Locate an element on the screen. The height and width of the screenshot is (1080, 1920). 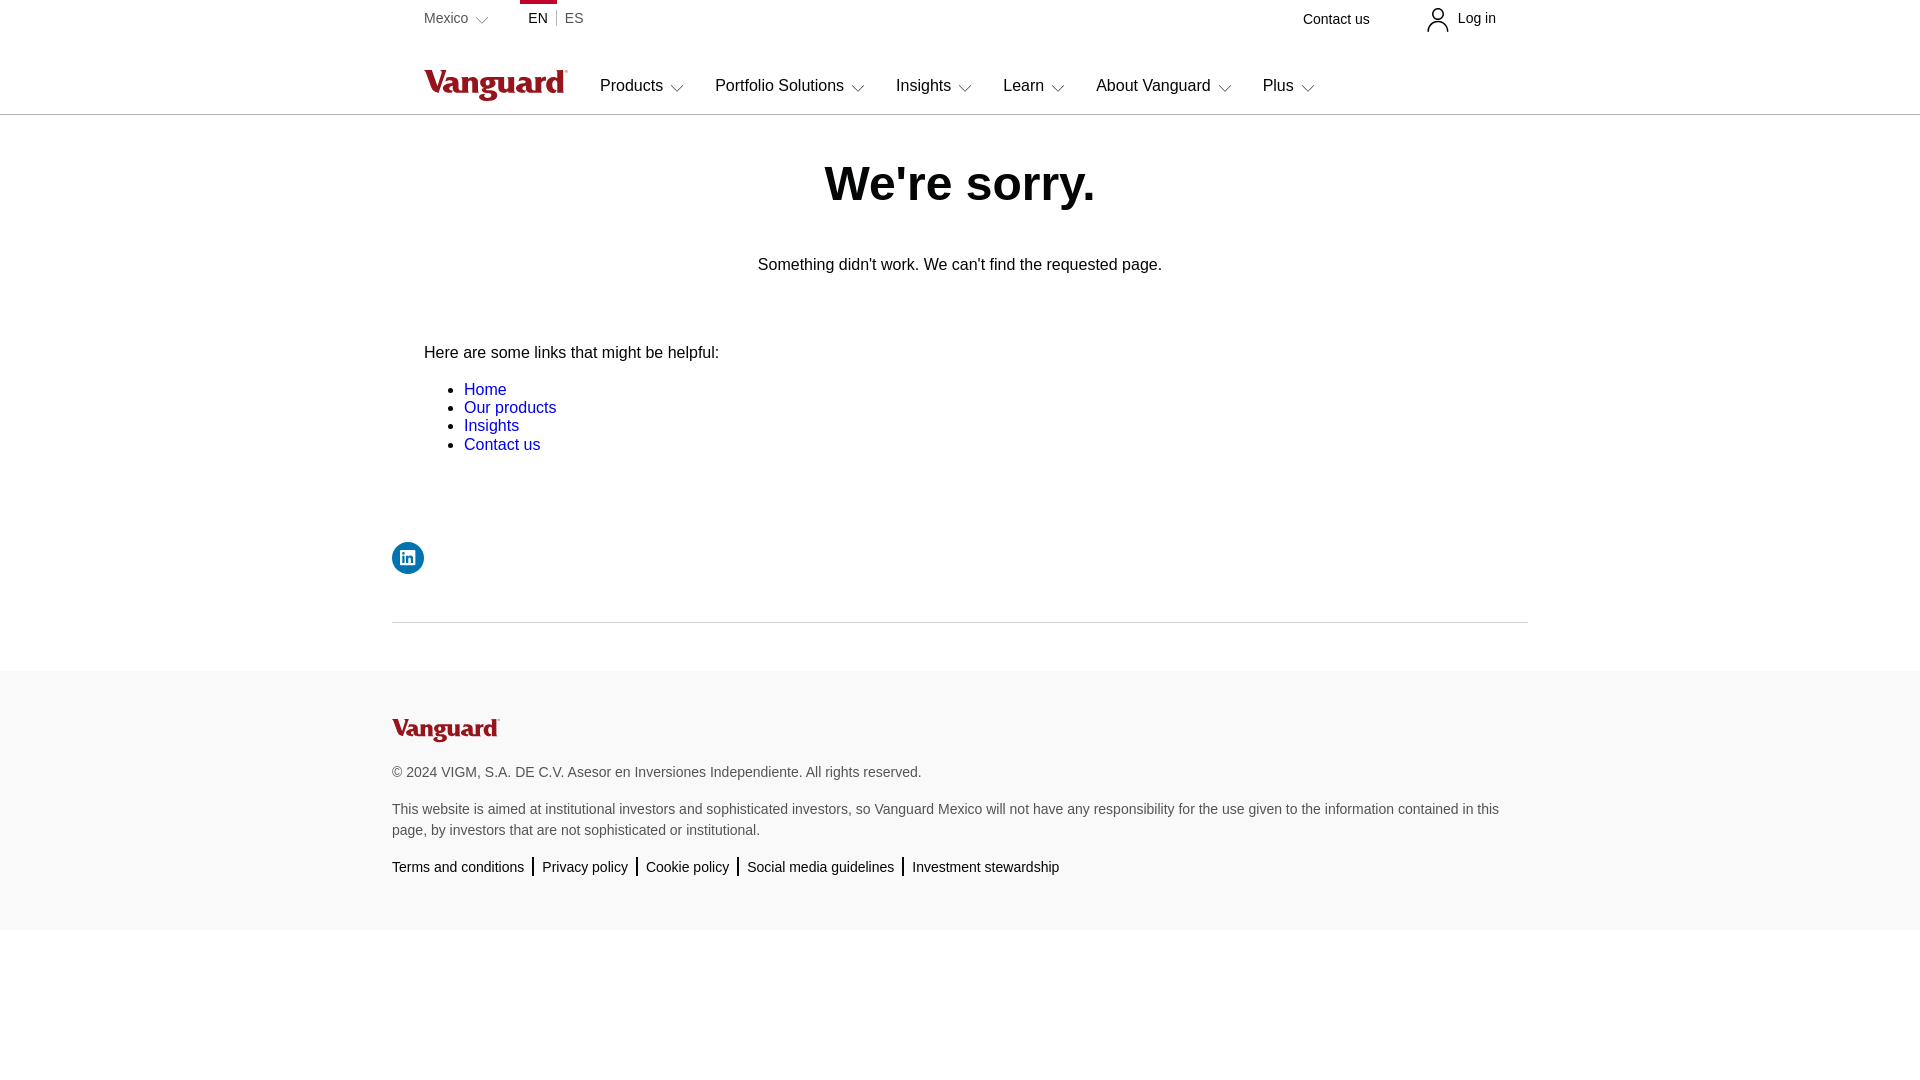
Contact us is located at coordinates (1336, 18).